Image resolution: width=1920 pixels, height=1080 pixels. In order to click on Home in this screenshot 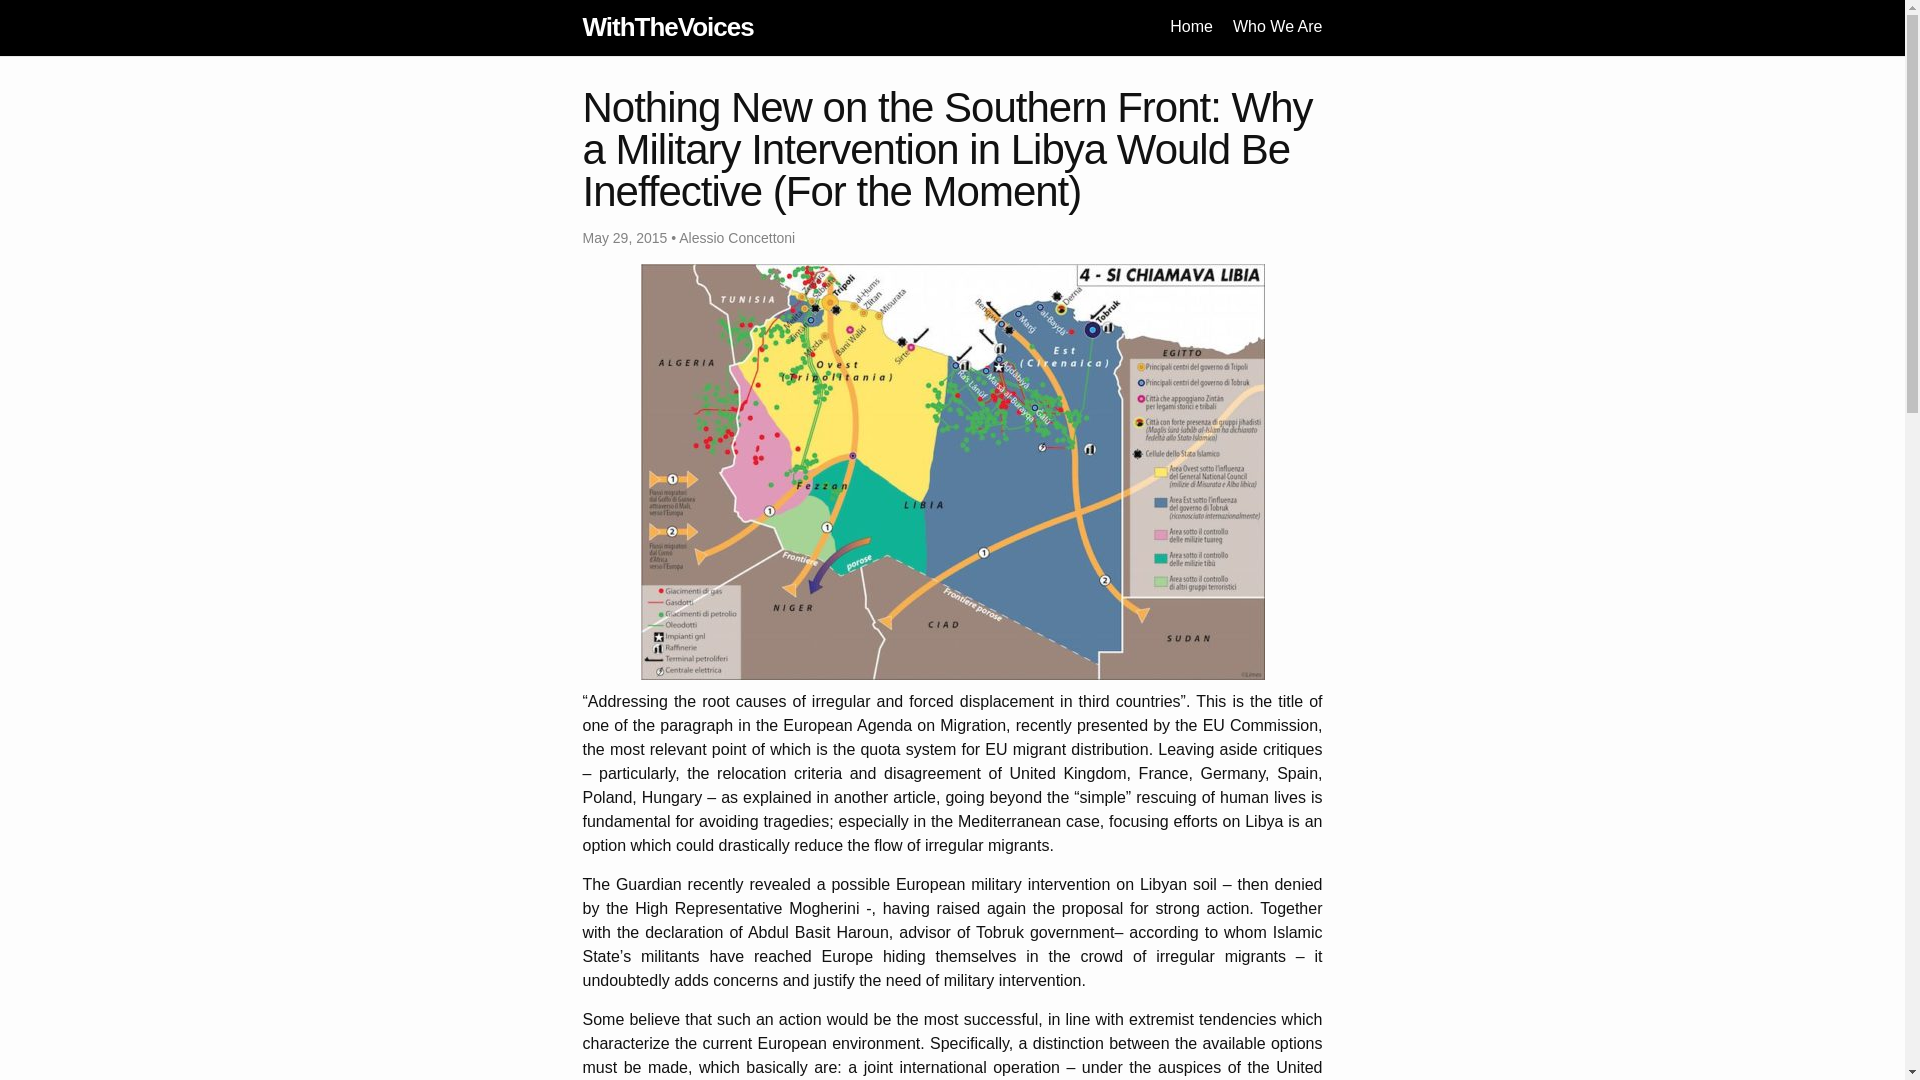, I will do `click(1191, 26)`.